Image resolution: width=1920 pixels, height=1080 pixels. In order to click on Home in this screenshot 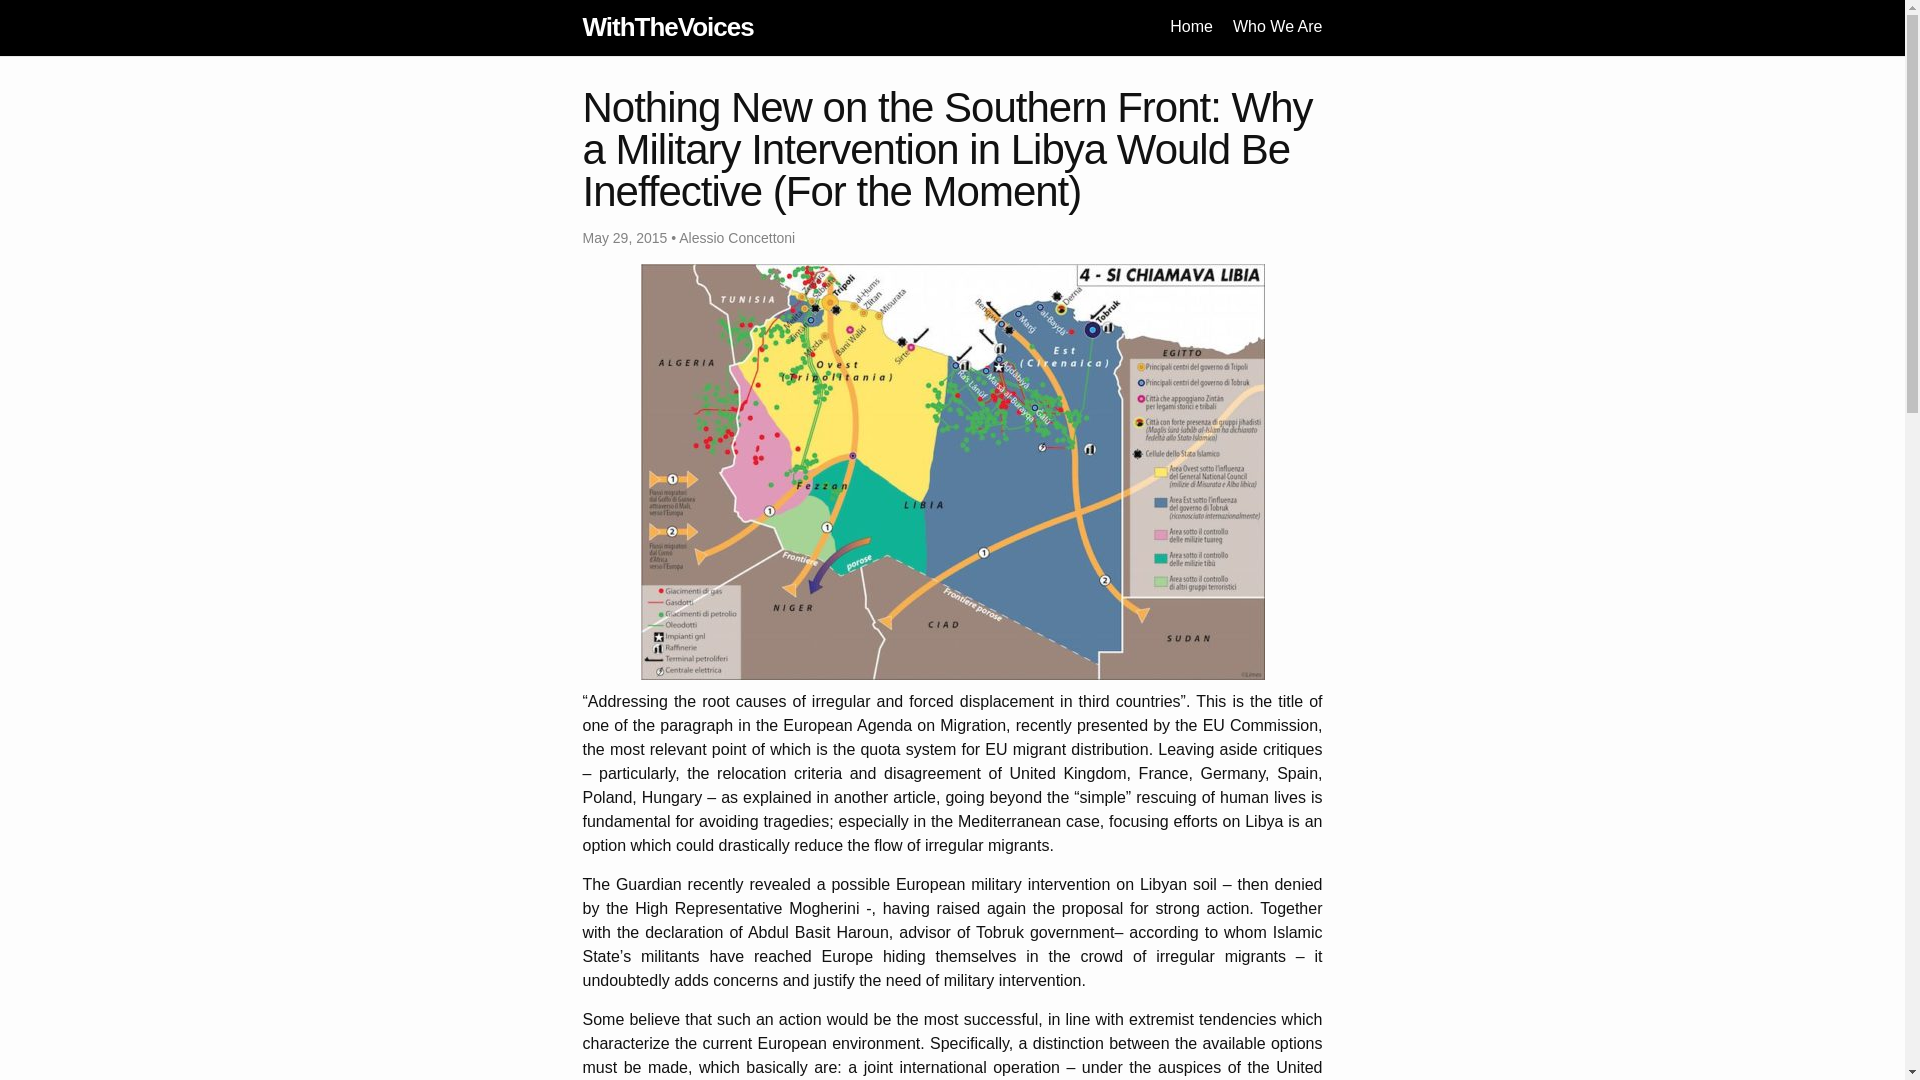, I will do `click(1191, 26)`.